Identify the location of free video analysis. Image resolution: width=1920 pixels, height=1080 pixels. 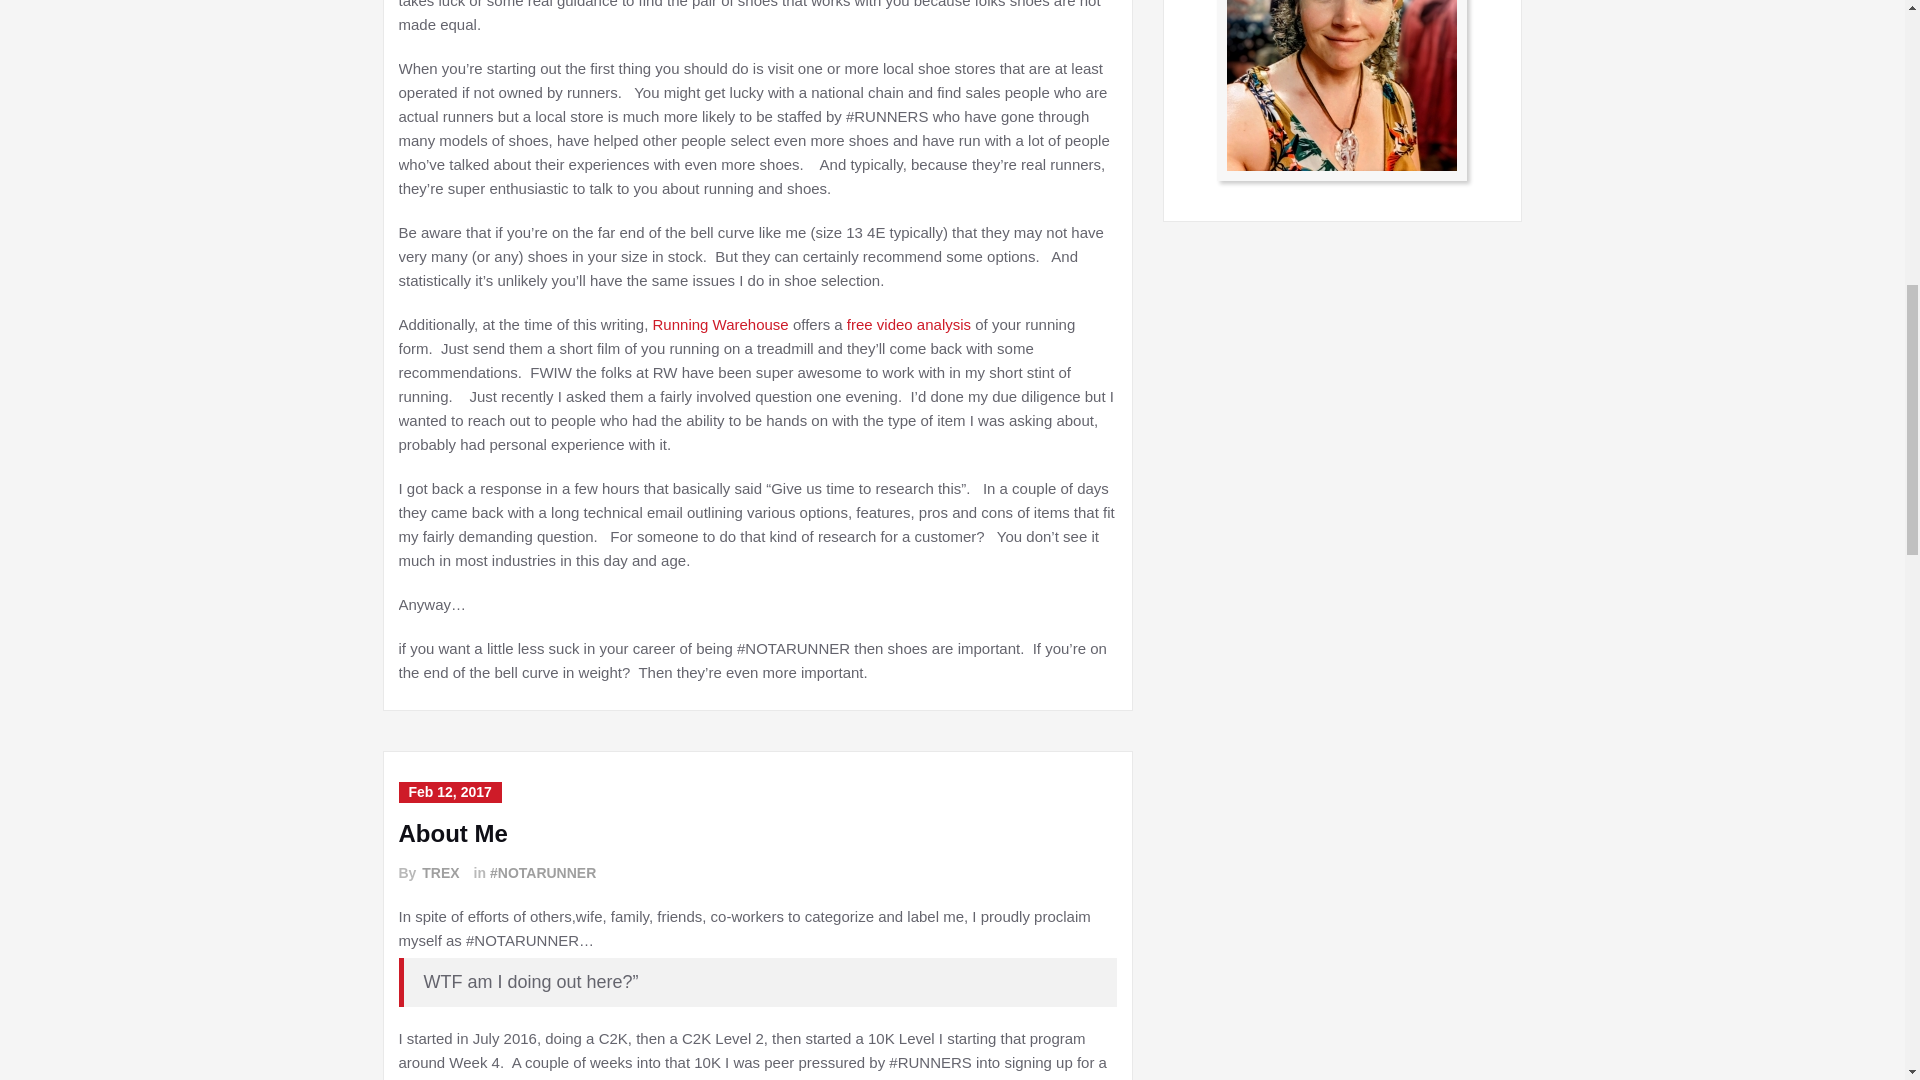
(908, 324).